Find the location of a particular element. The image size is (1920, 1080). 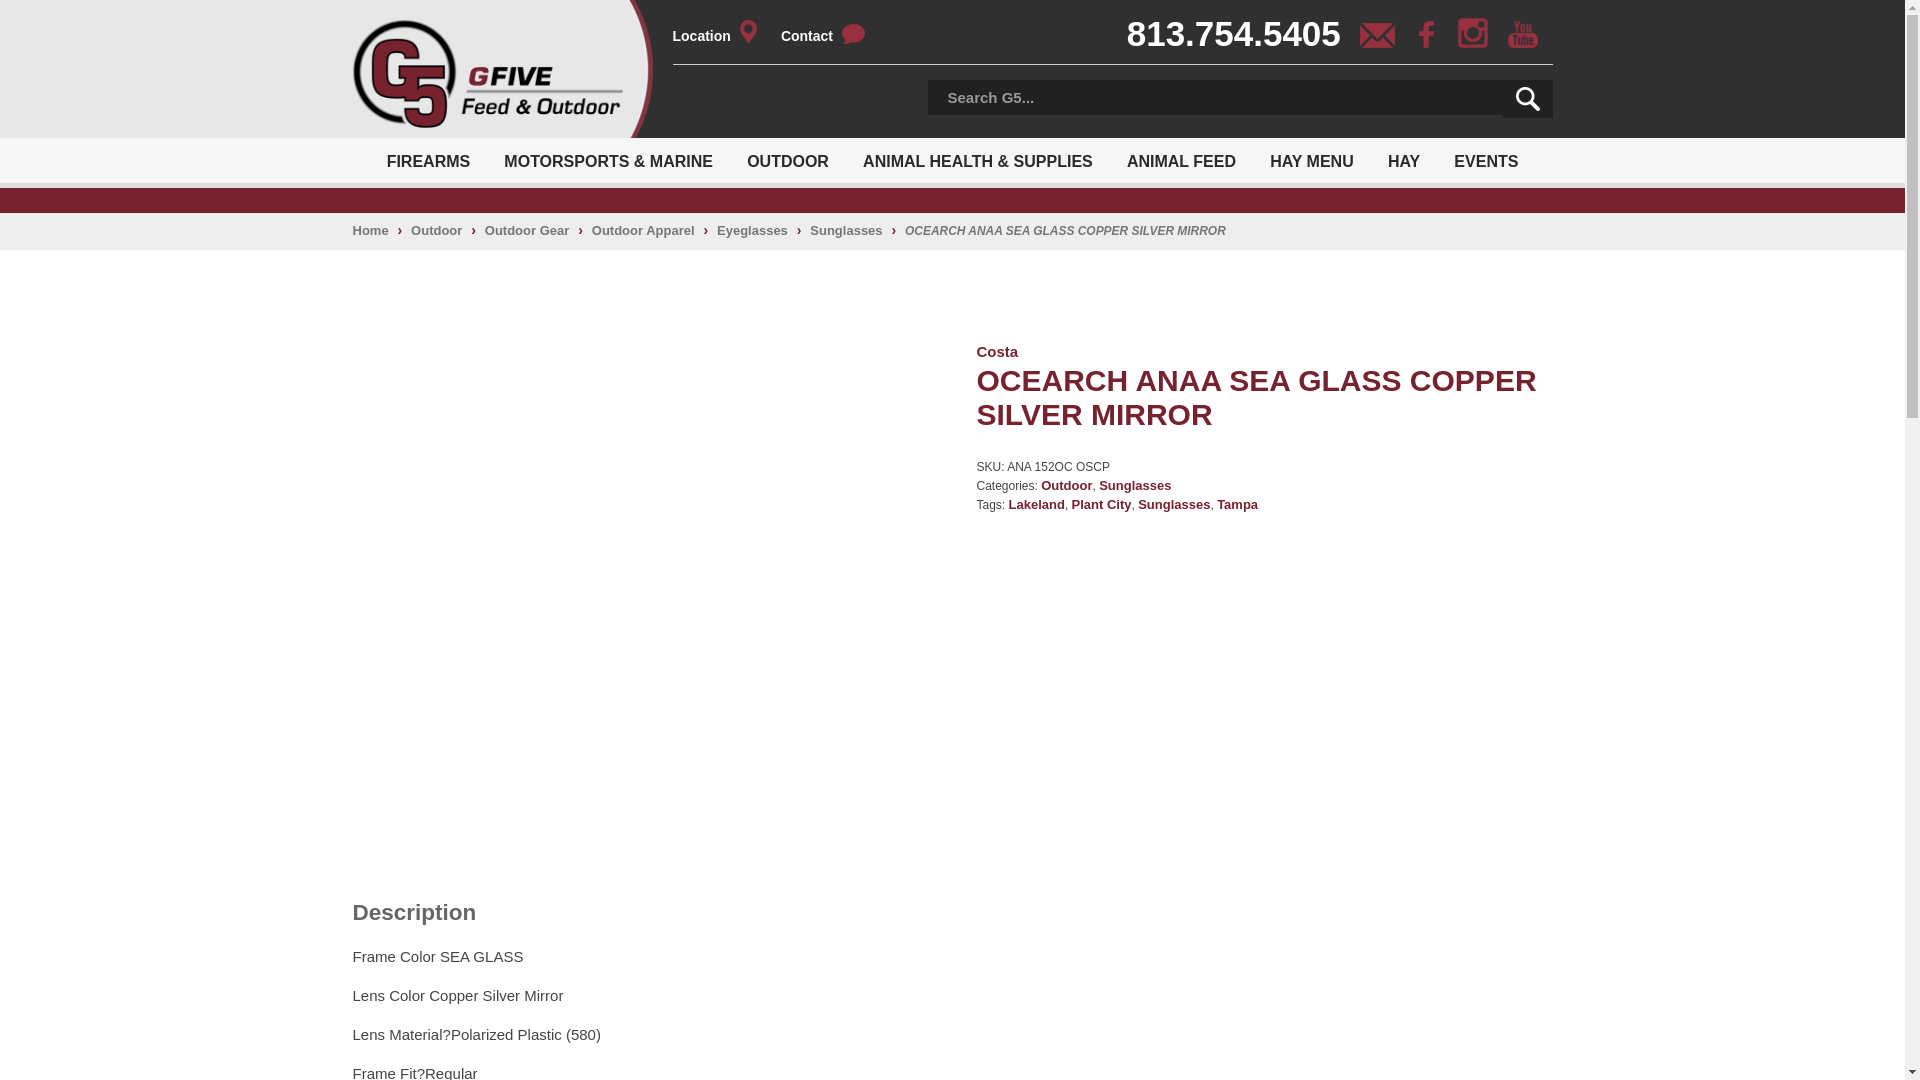

FIREARMS is located at coordinates (428, 160).